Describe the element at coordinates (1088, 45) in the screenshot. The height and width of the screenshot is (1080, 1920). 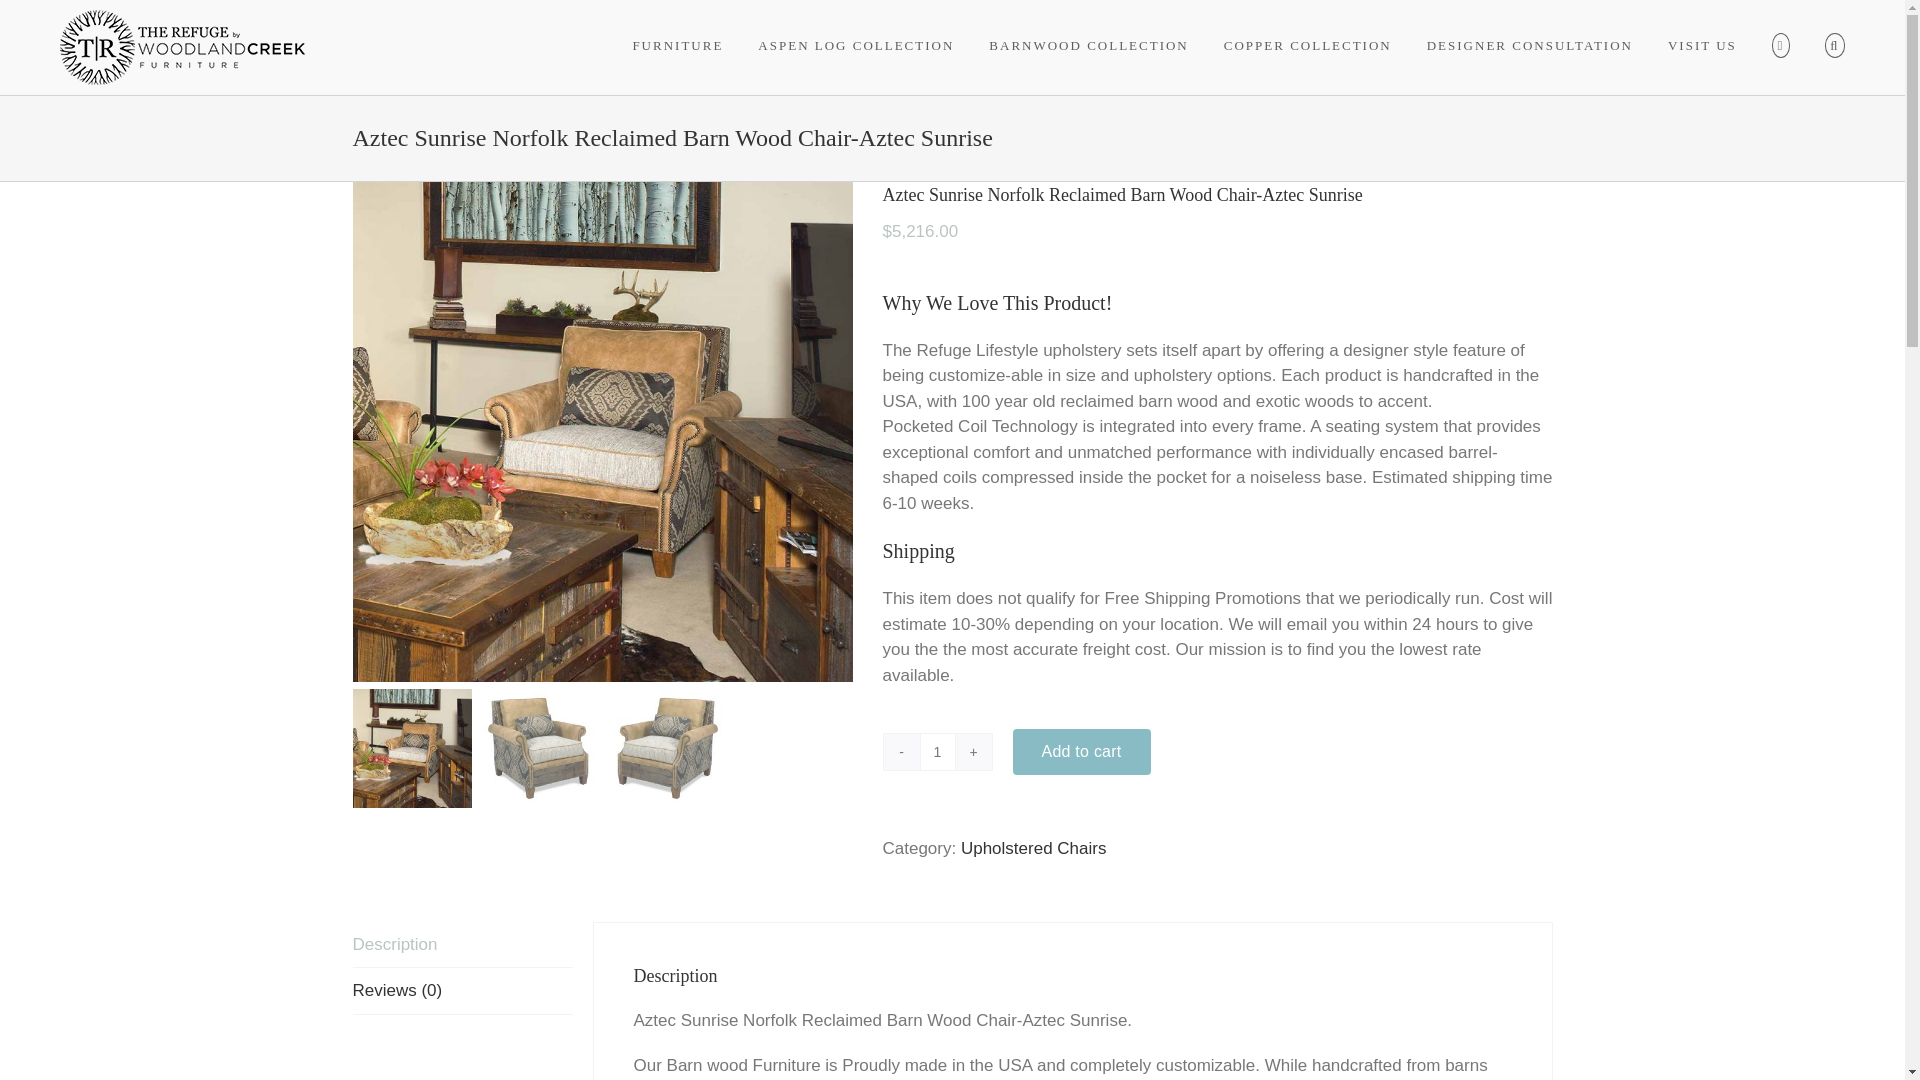
I see `BARNWOOD COLLECTION` at that location.